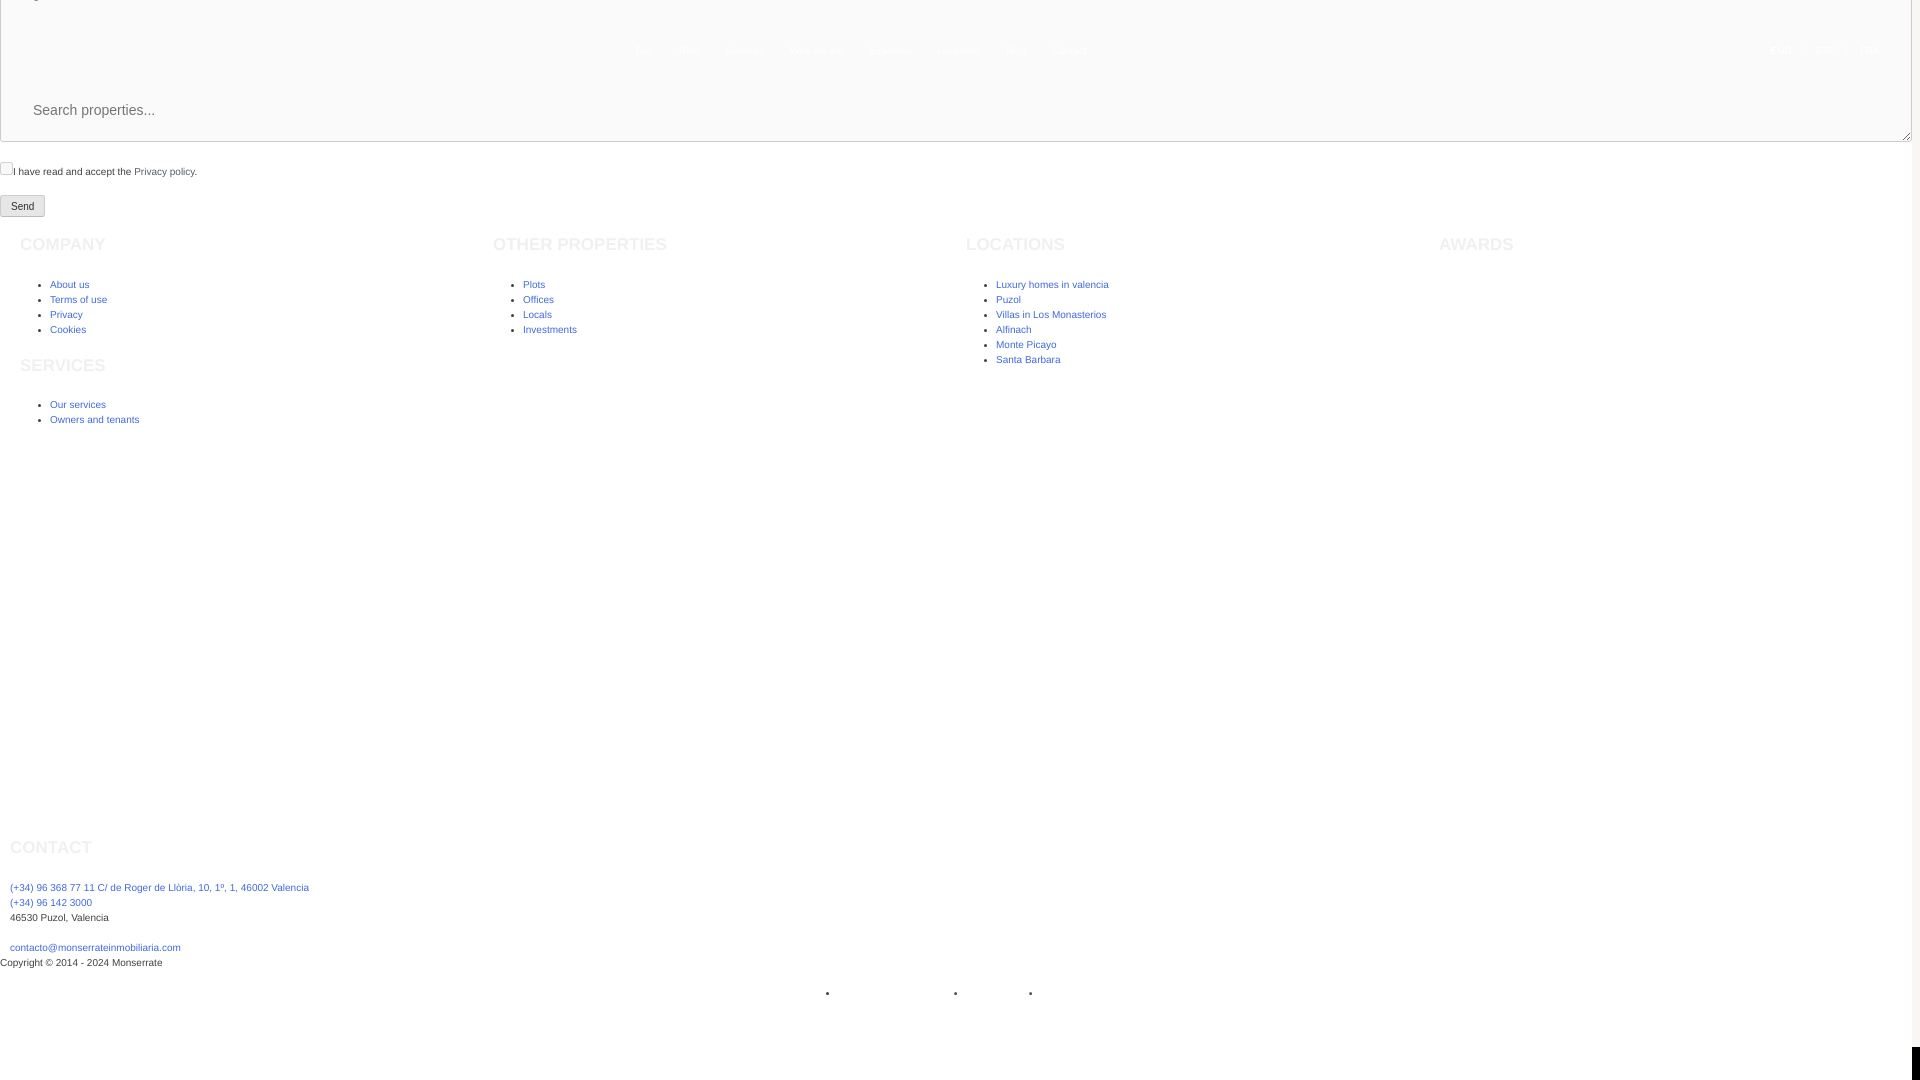 The height and width of the screenshot is (1080, 1920). What do you see at coordinates (164, 172) in the screenshot?
I see `Privacy policy` at bounding box center [164, 172].